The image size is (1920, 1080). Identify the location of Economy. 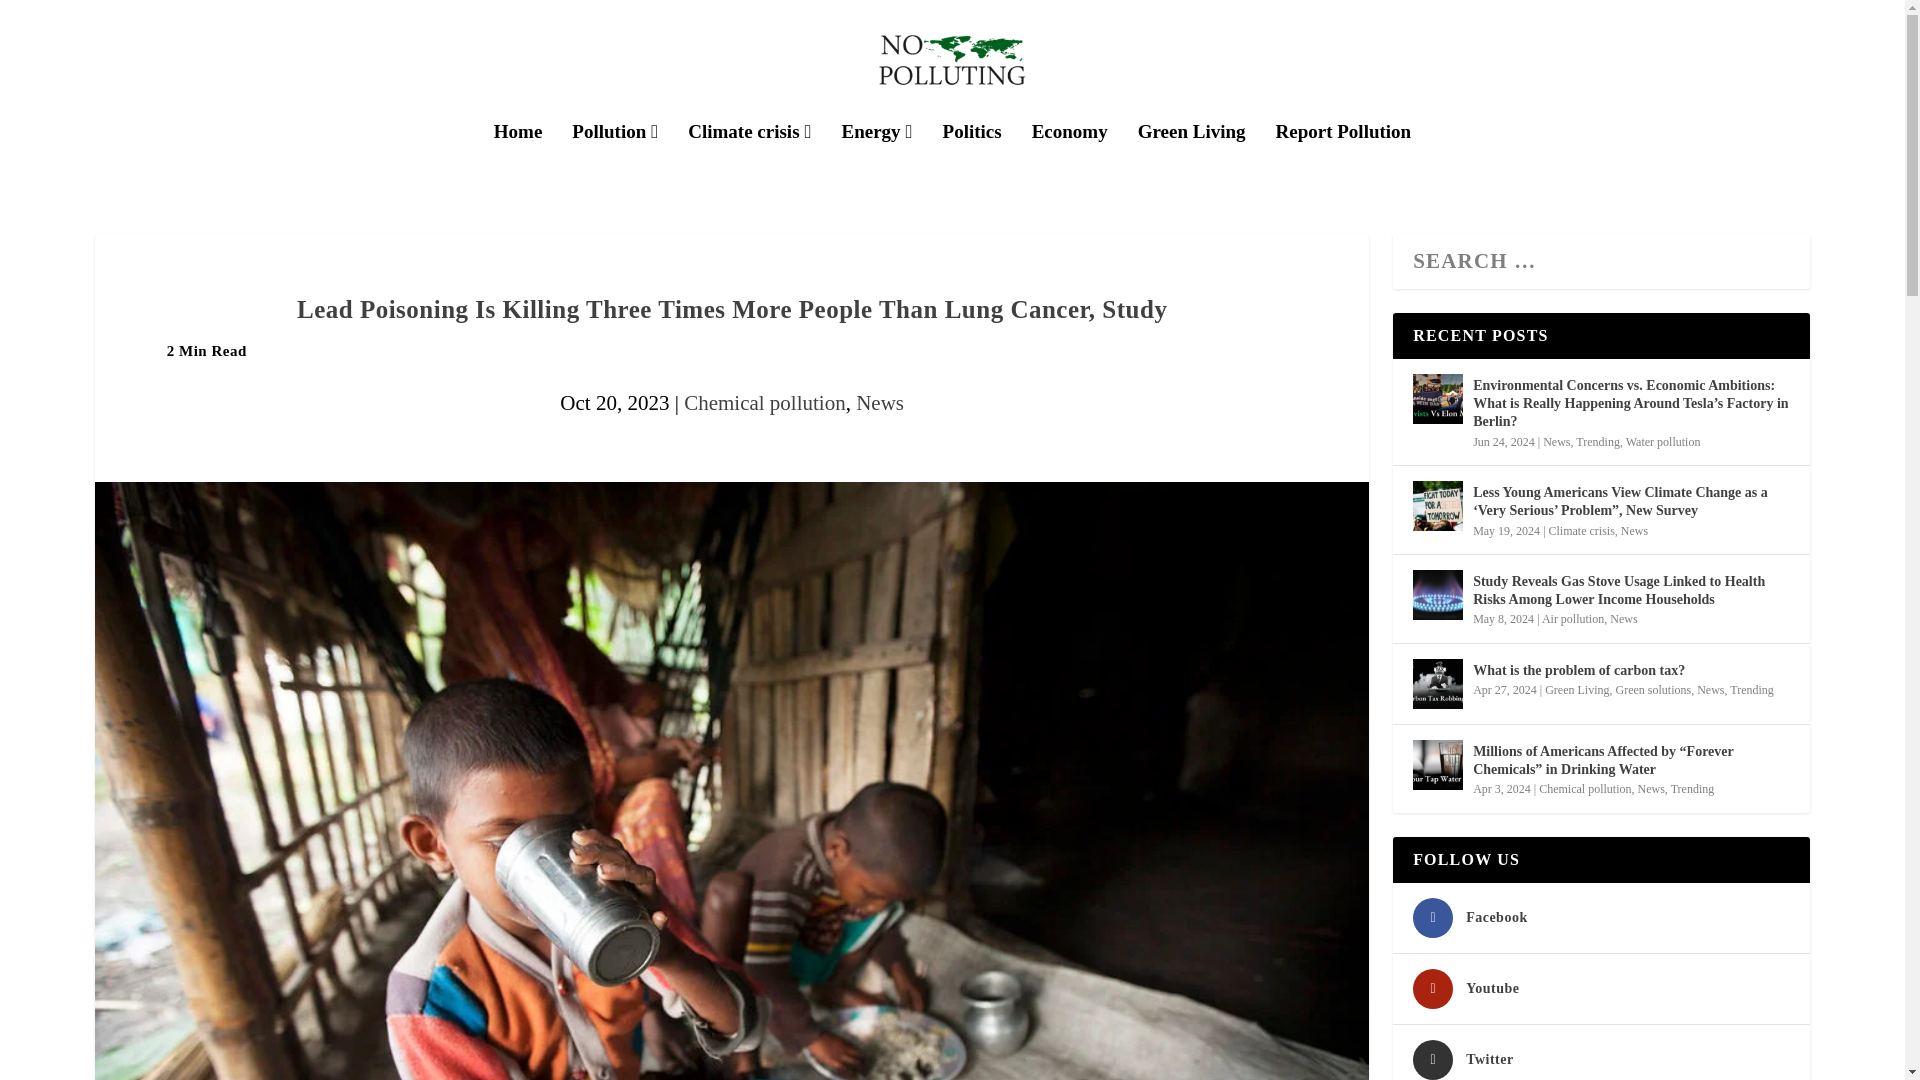
(1070, 159).